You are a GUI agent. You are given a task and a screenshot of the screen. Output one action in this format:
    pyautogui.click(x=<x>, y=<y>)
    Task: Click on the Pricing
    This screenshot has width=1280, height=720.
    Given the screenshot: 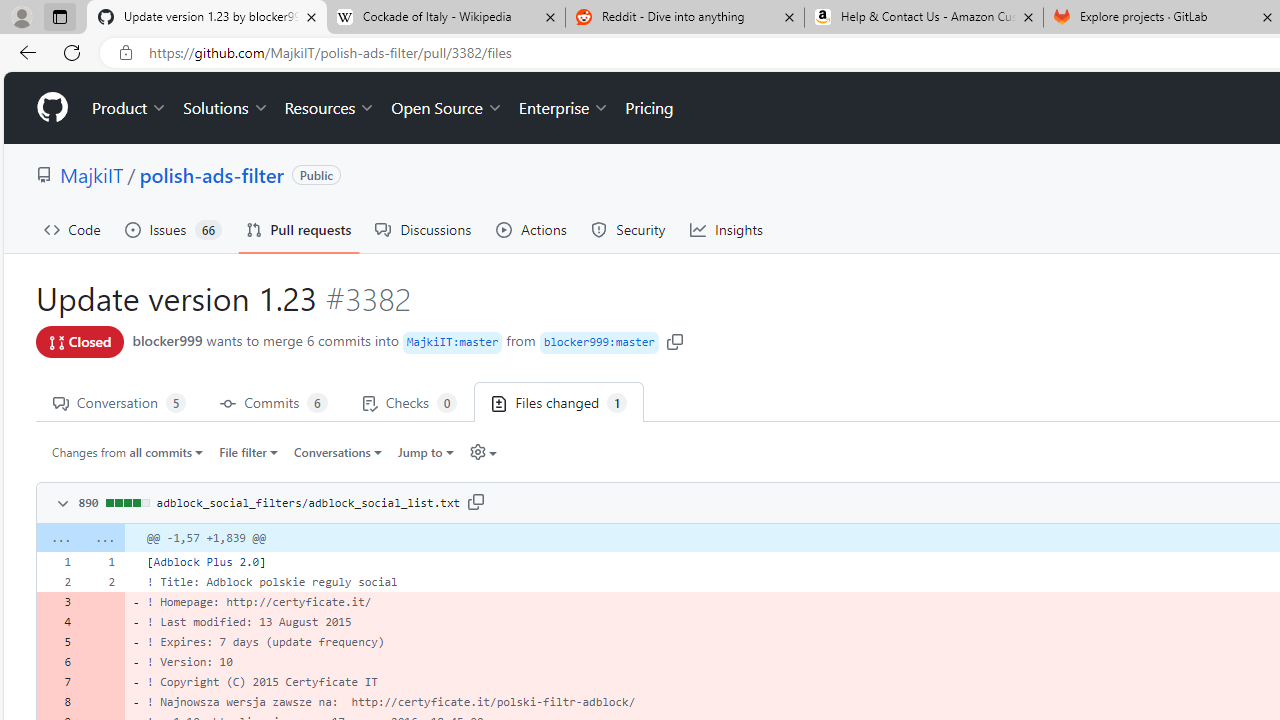 What is the action you would take?
    pyautogui.click(x=649, y=108)
    